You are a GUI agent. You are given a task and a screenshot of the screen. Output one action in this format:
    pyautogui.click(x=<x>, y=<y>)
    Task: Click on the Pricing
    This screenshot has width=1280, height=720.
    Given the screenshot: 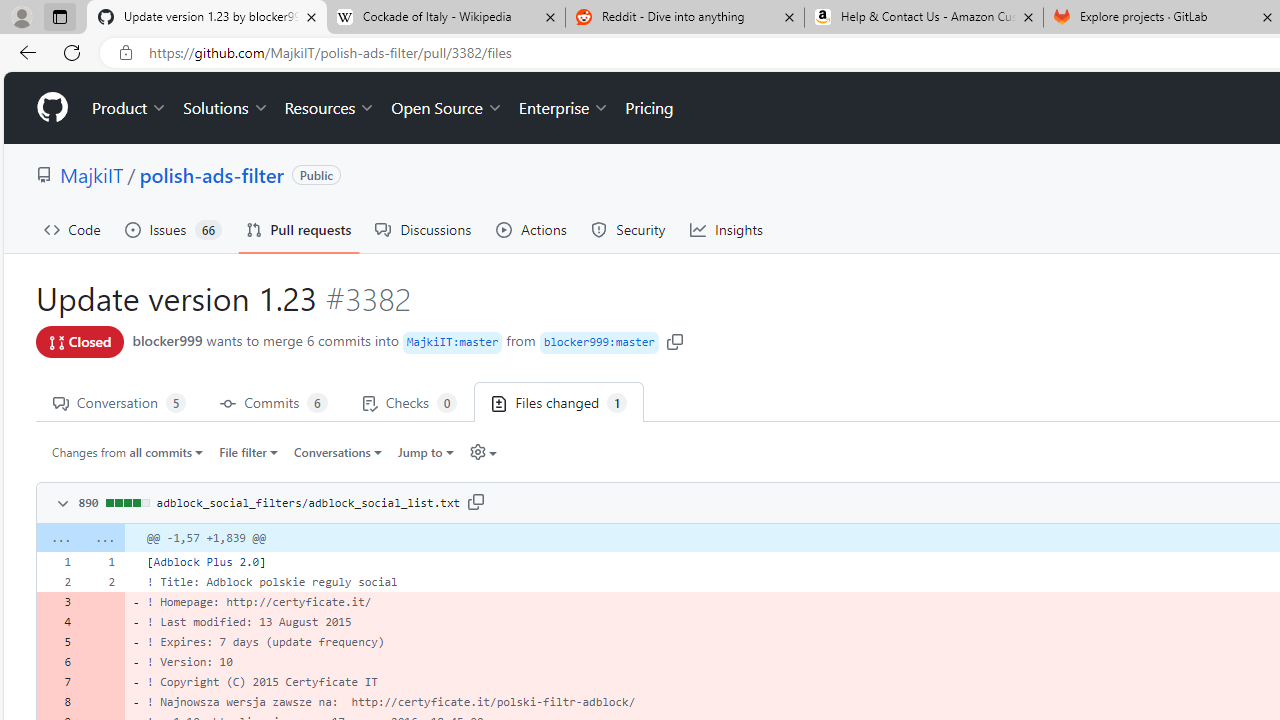 What is the action you would take?
    pyautogui.click(x=649, y=108)
    